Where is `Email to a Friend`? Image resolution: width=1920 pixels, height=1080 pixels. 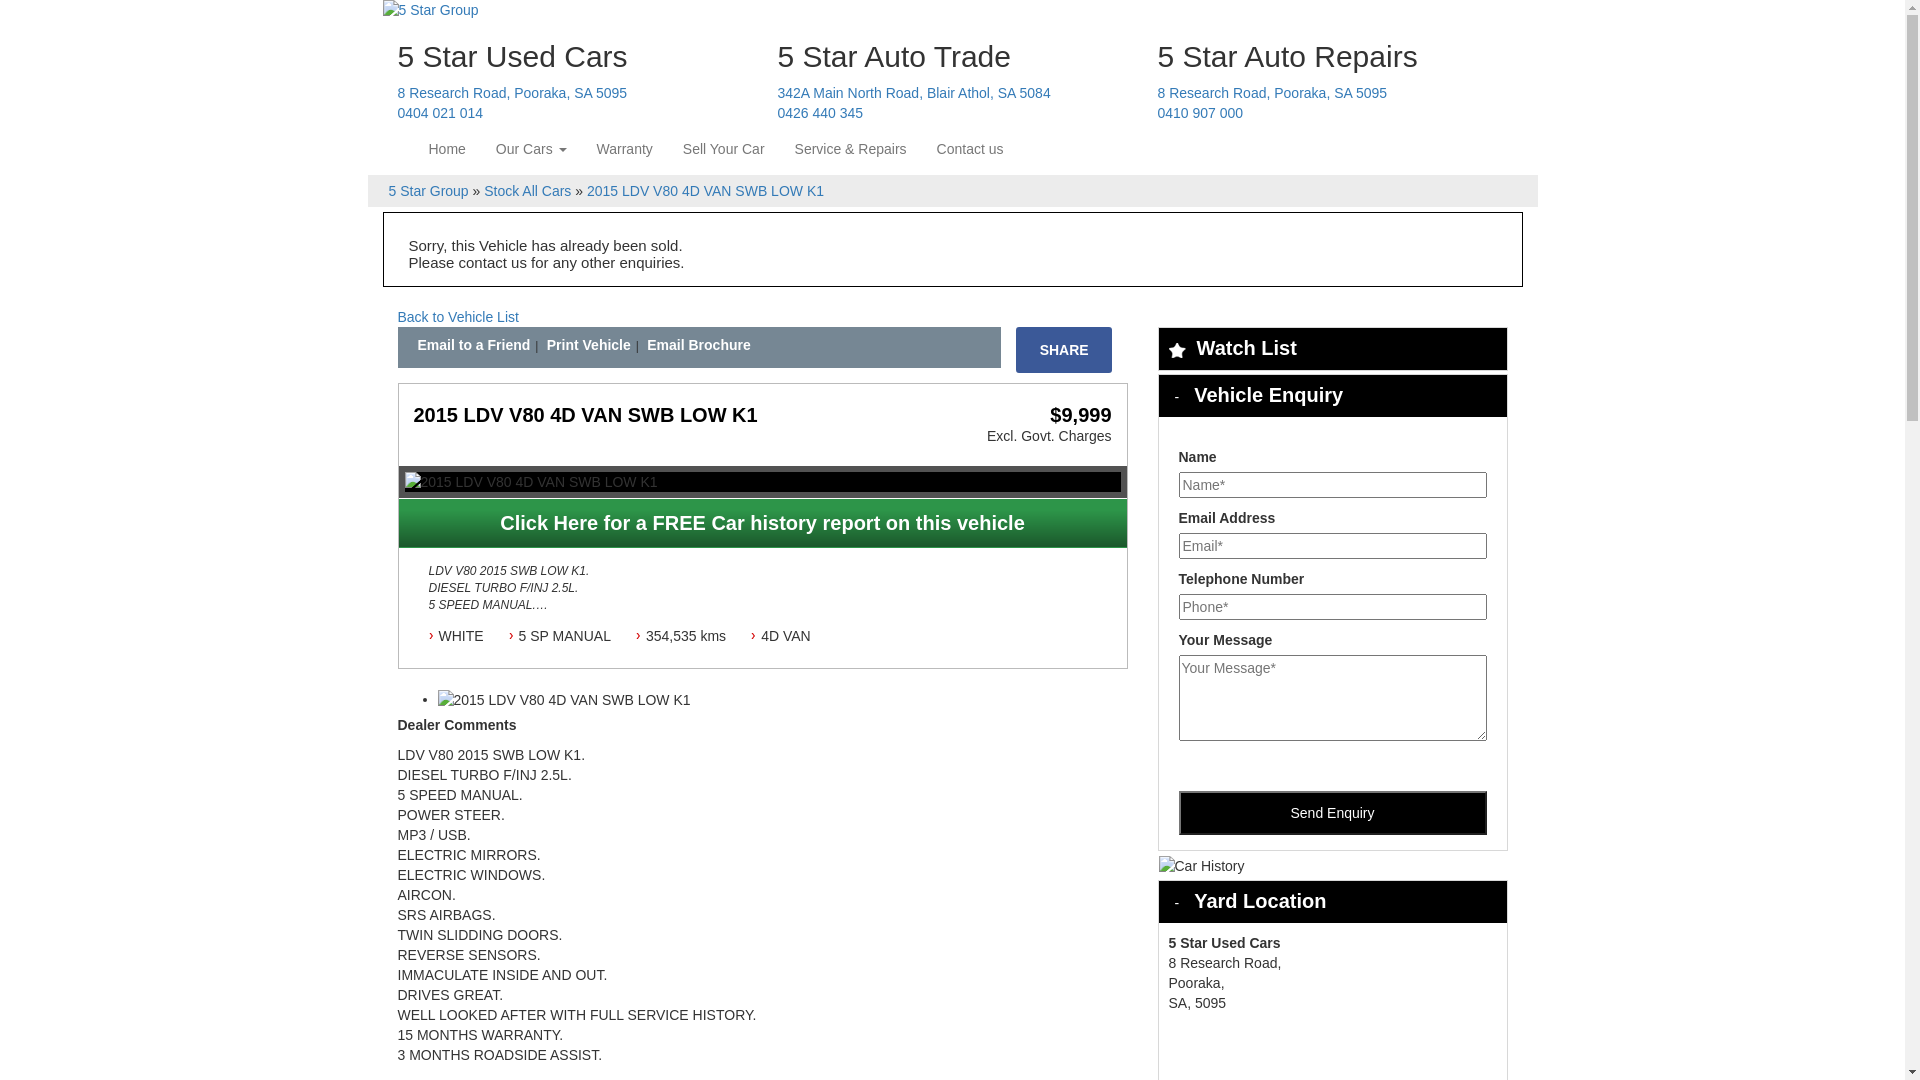 Email to a Friend is located at coordinates (474, 345).